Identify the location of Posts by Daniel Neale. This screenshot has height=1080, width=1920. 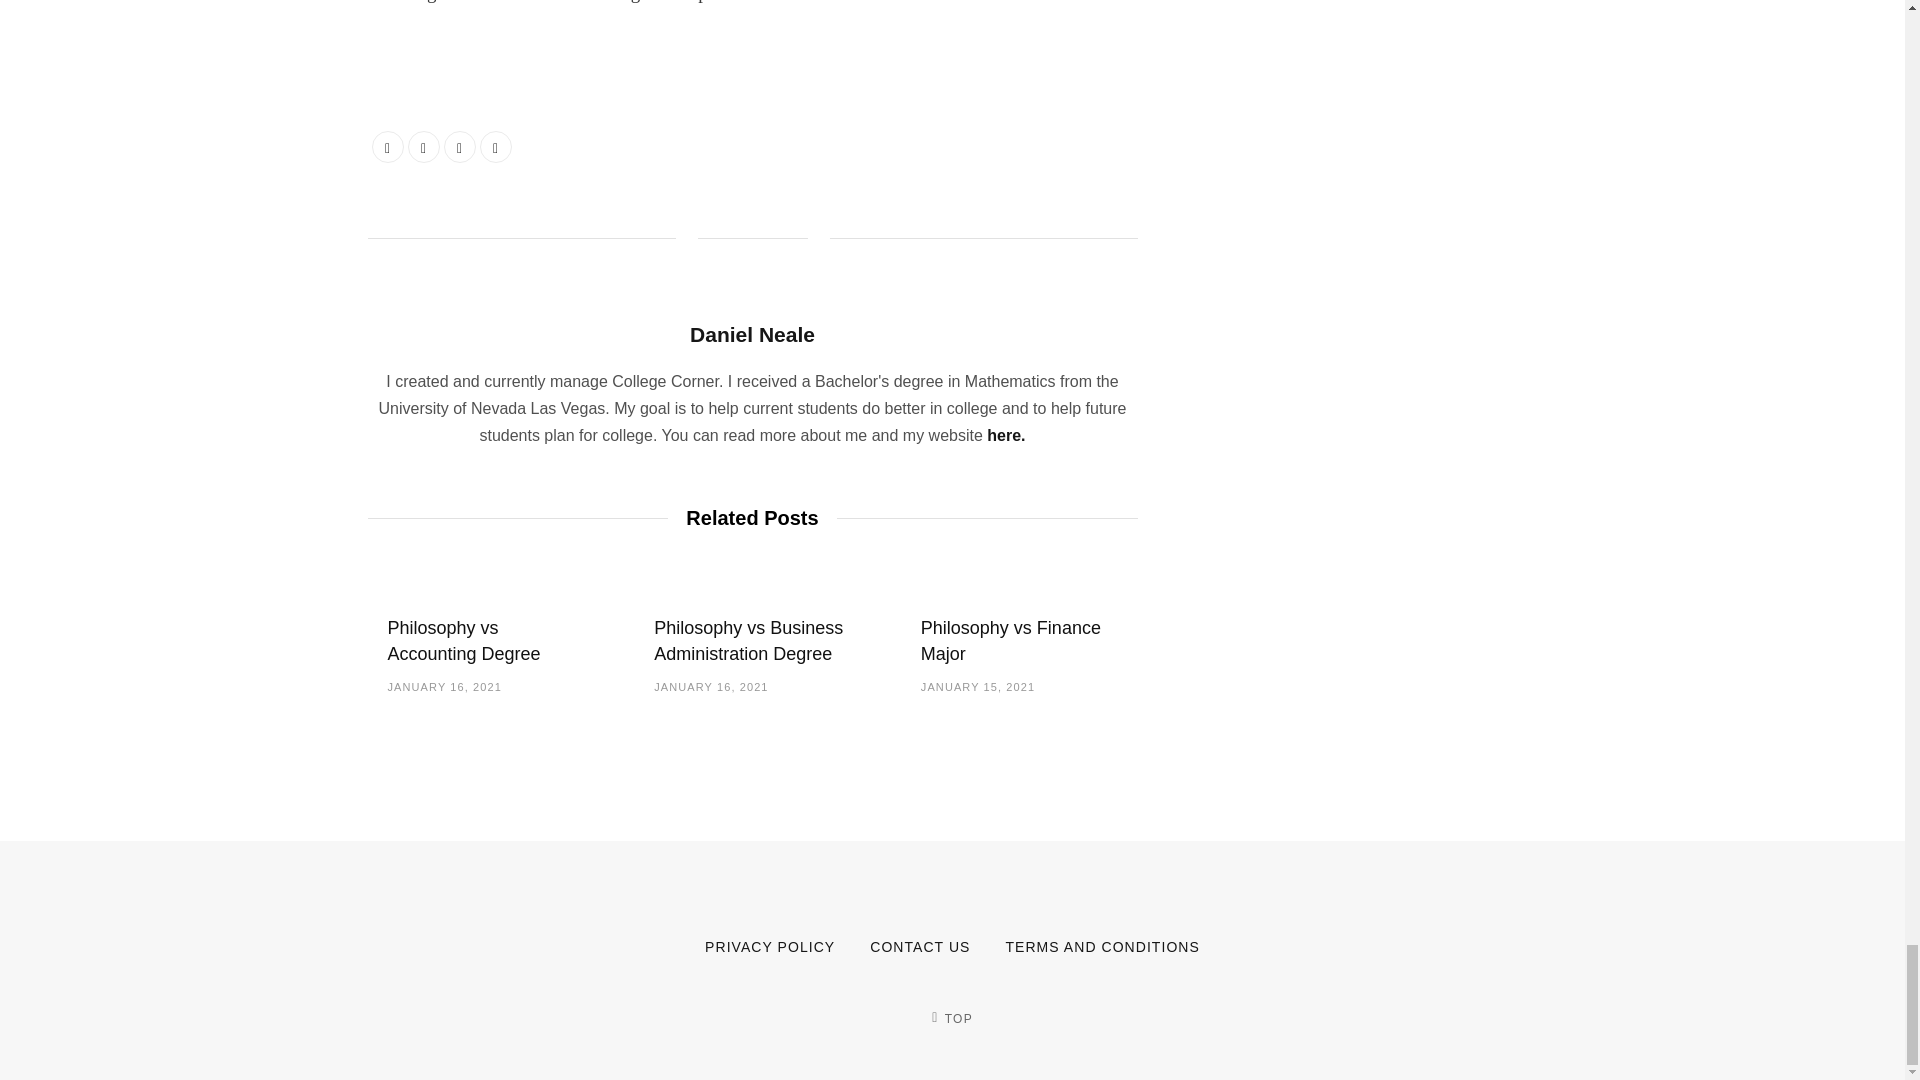
(752, 334).